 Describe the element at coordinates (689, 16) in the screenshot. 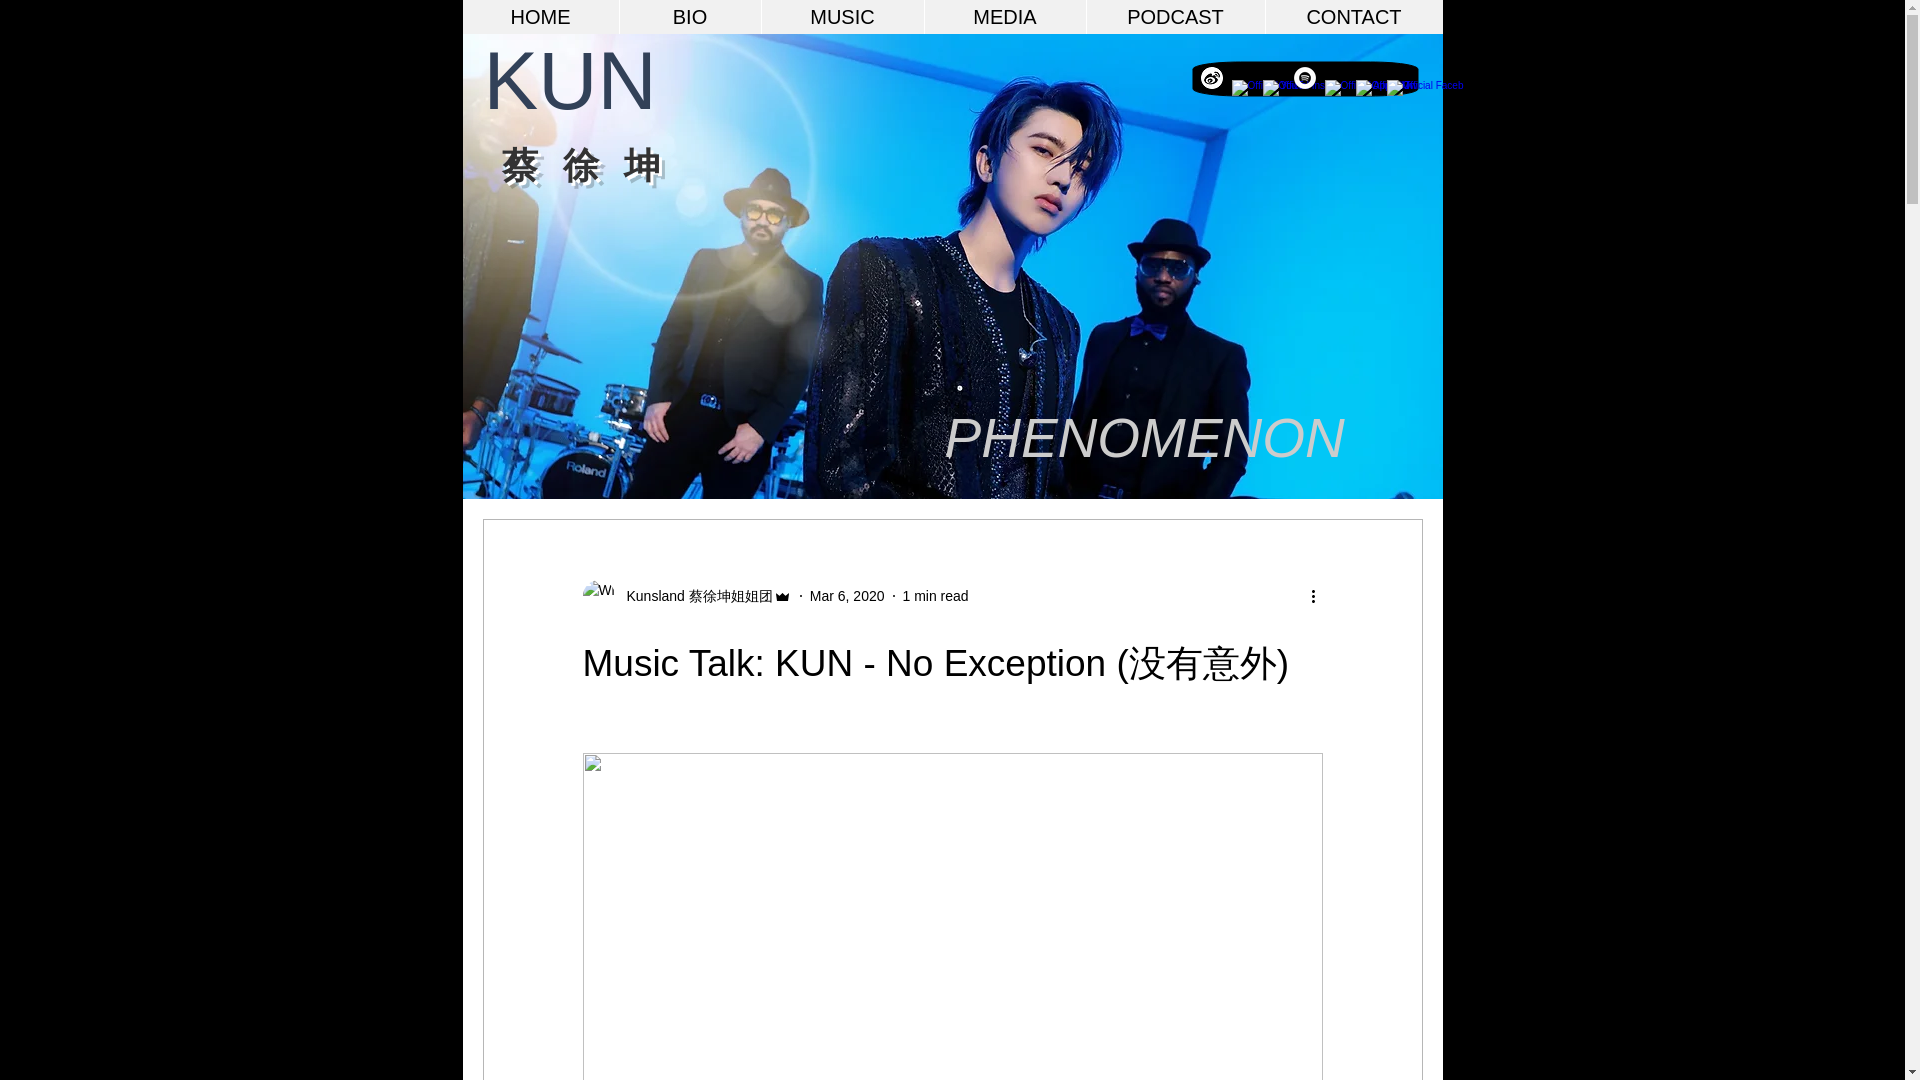

I see `BIO` at that location.